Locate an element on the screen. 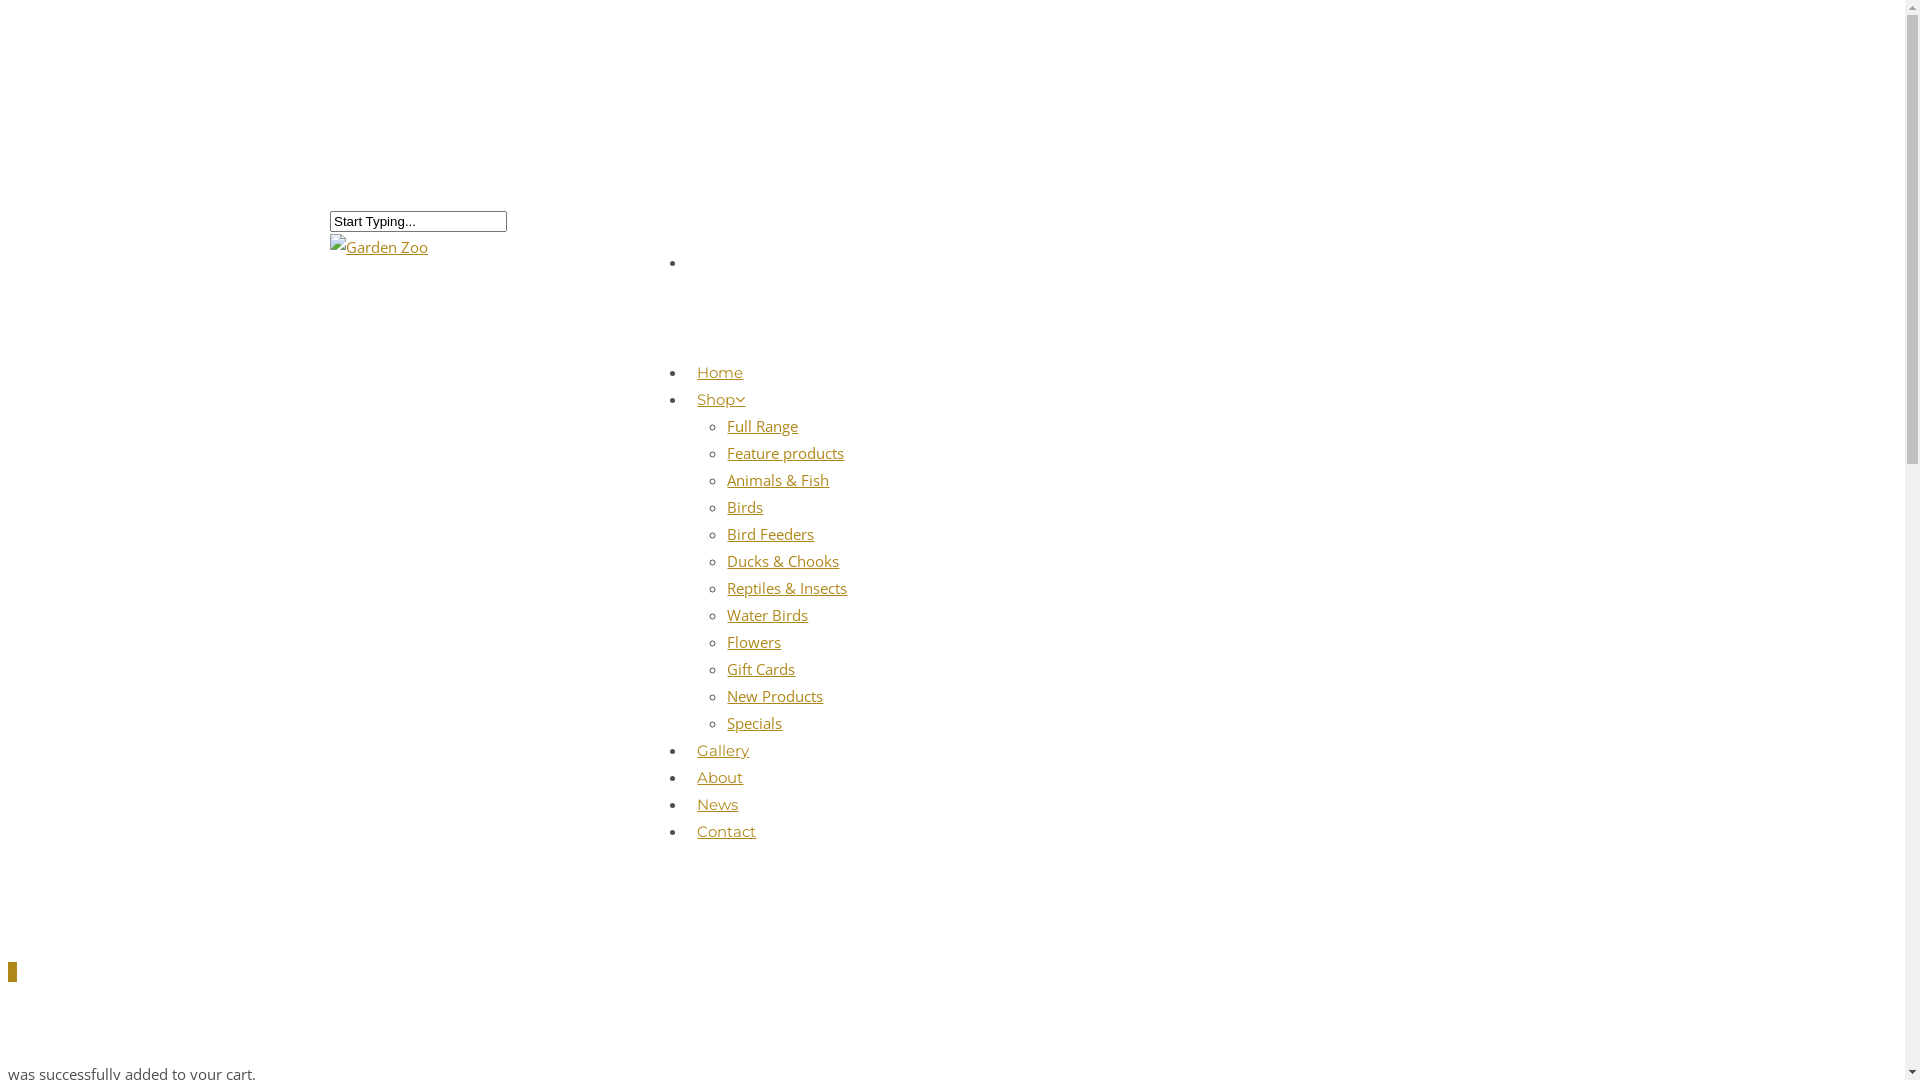  Ducks & Chooks is located at coordinates (783, 561).